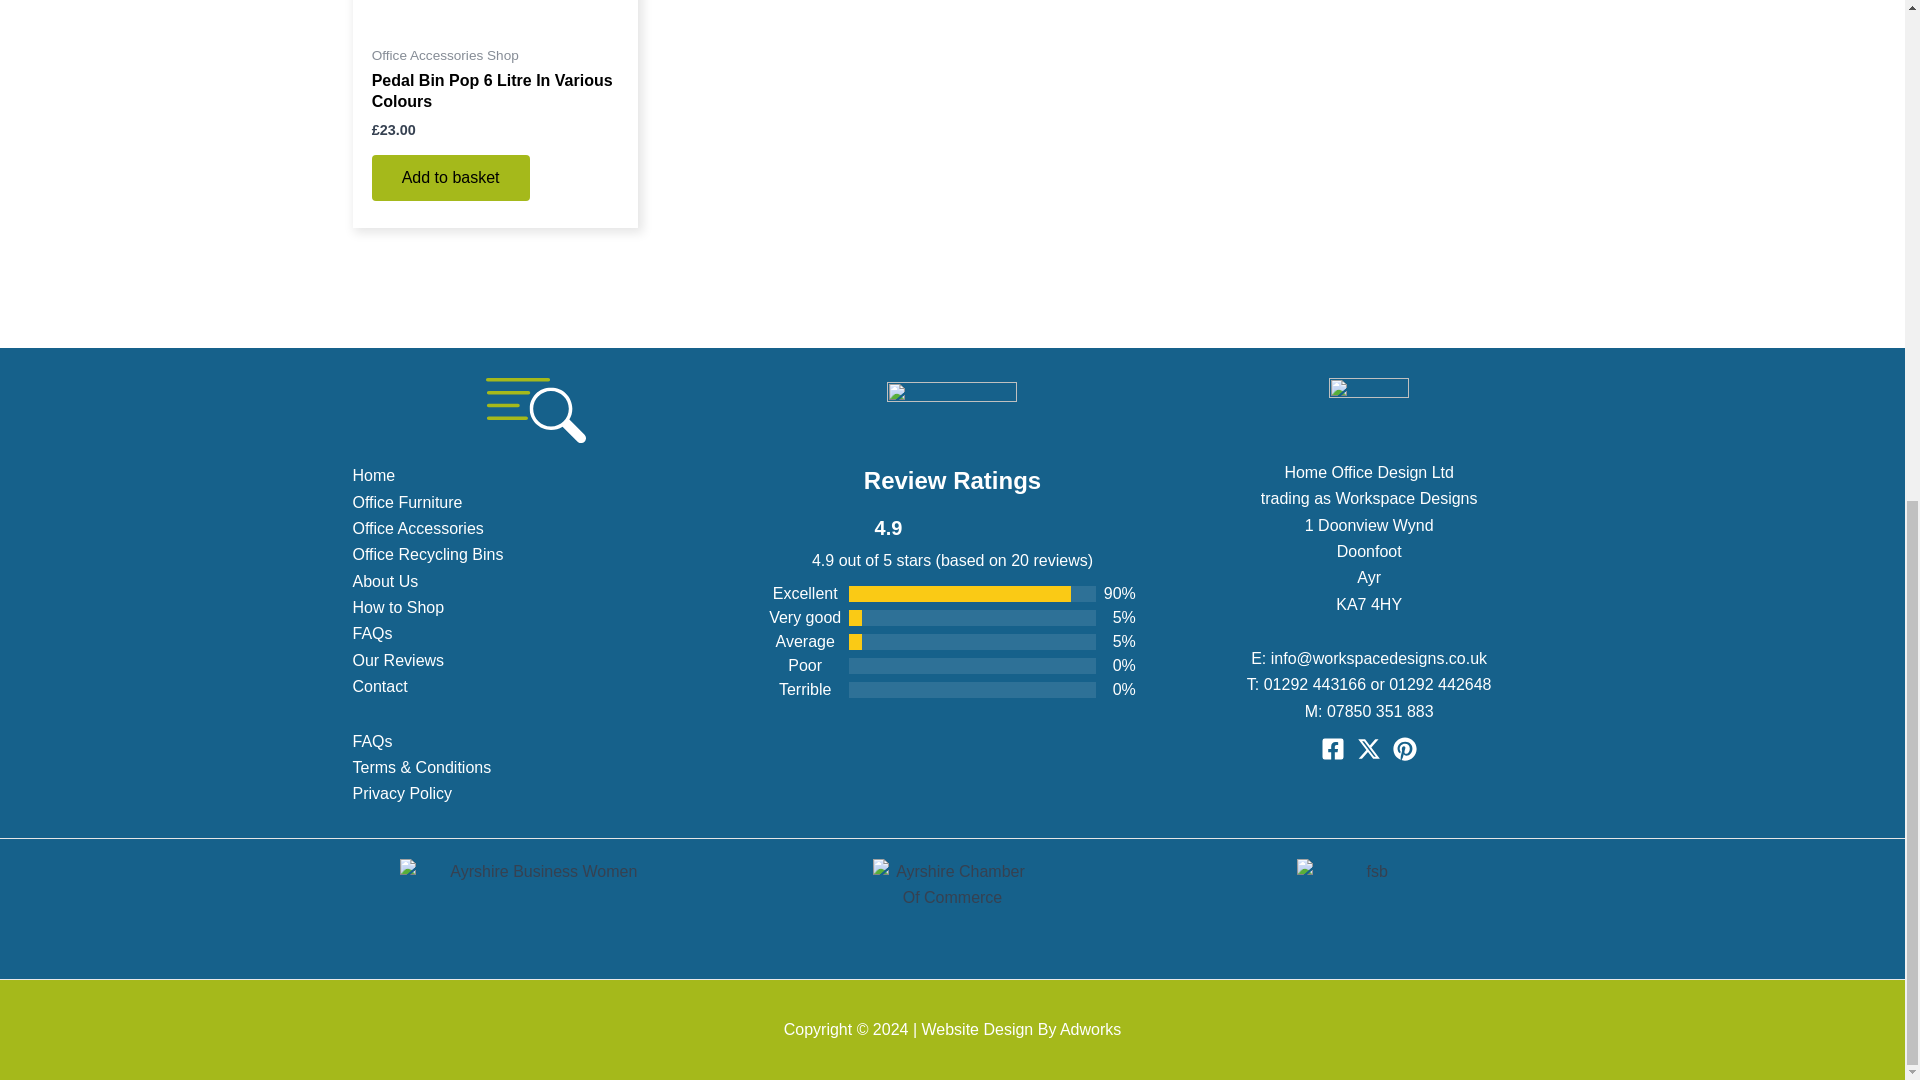 The height and width of the screenshot is (1080, 1920). What do you see at coordinates (495, 96) in the screenshot?
I see `Pedal Bin Pop 6 Litre In Various Colours` at bounding box center [495, 96].